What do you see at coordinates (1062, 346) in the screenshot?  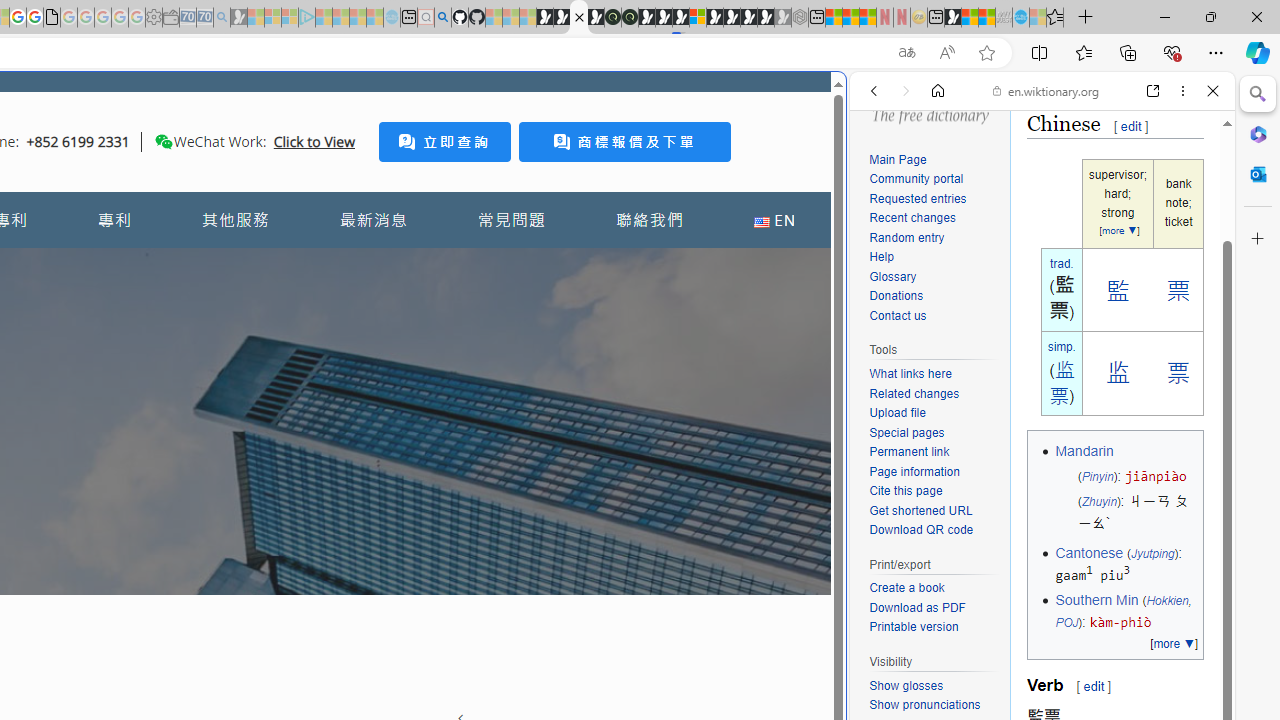 I see `simp.` at bounding box center [1062, 346].